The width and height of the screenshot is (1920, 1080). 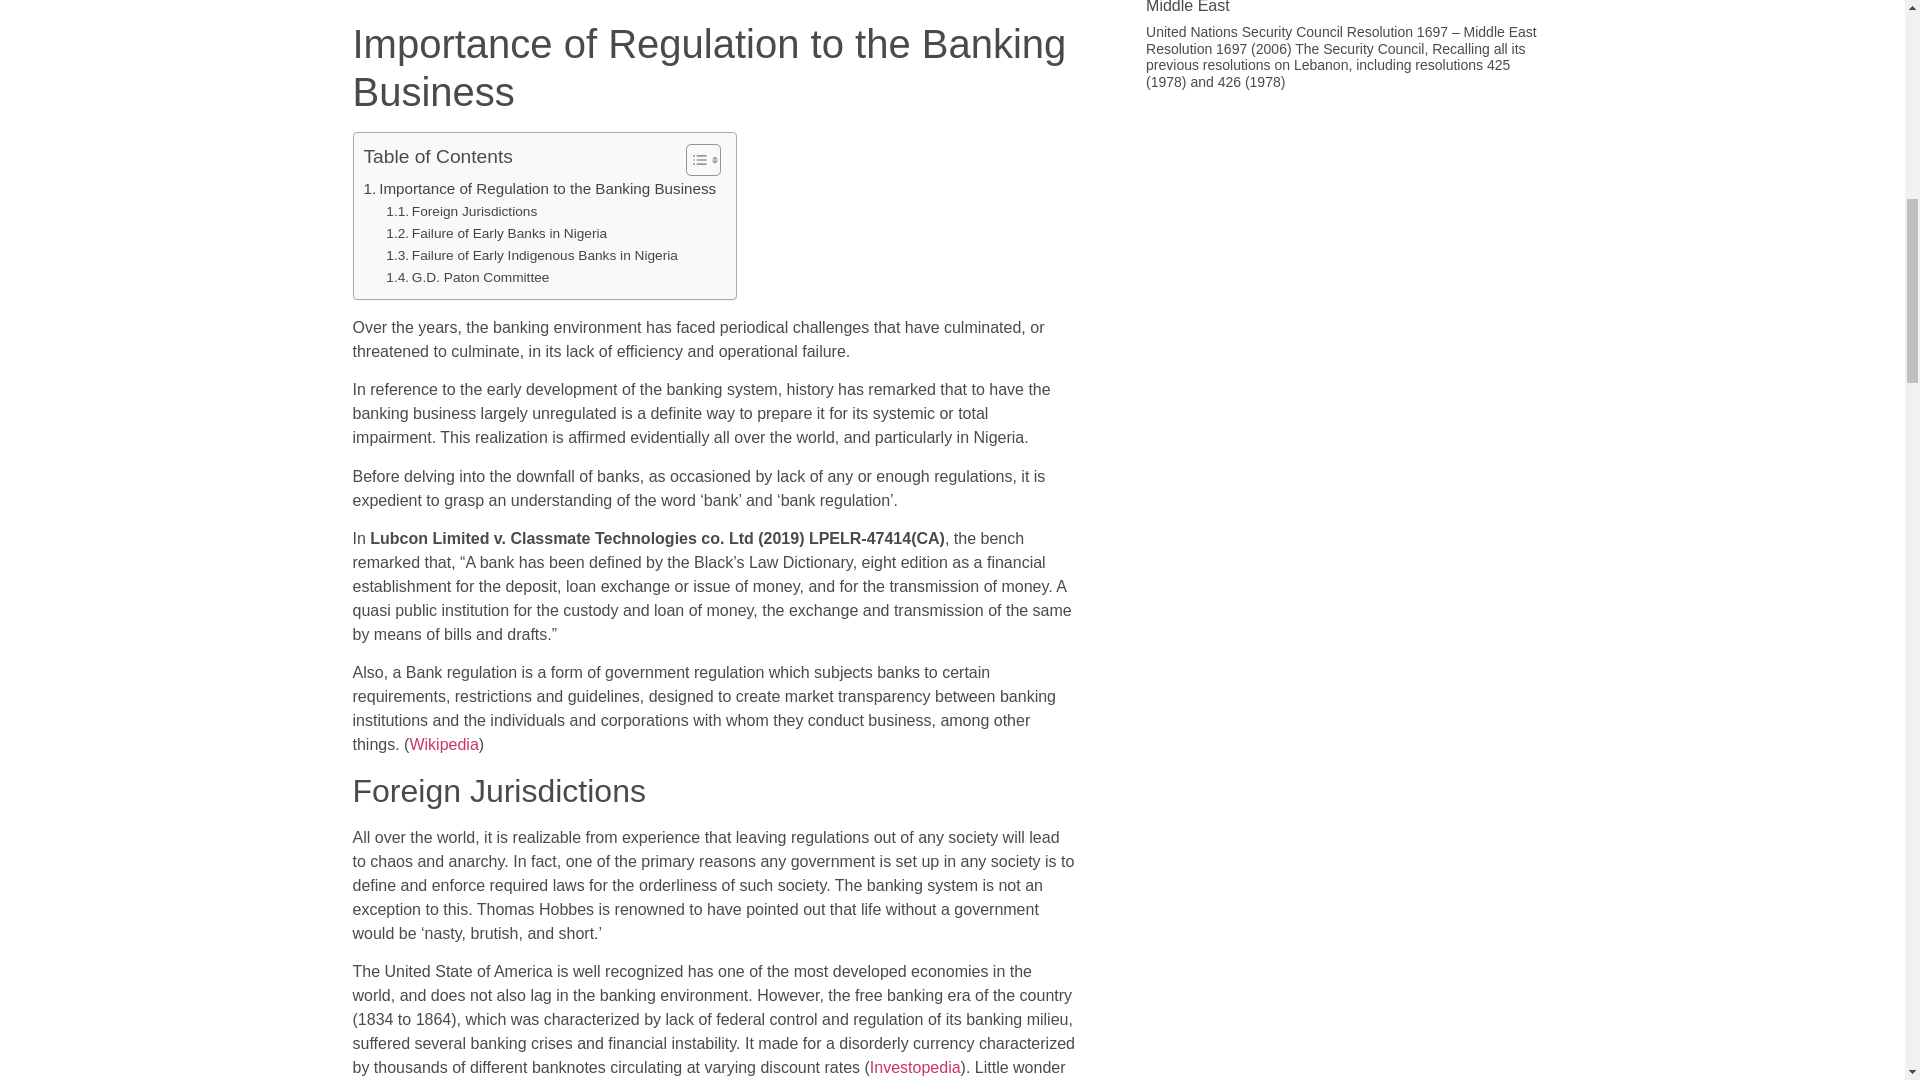 I want to click on Foreign Jurisdictions, so click(x=461, y=211).